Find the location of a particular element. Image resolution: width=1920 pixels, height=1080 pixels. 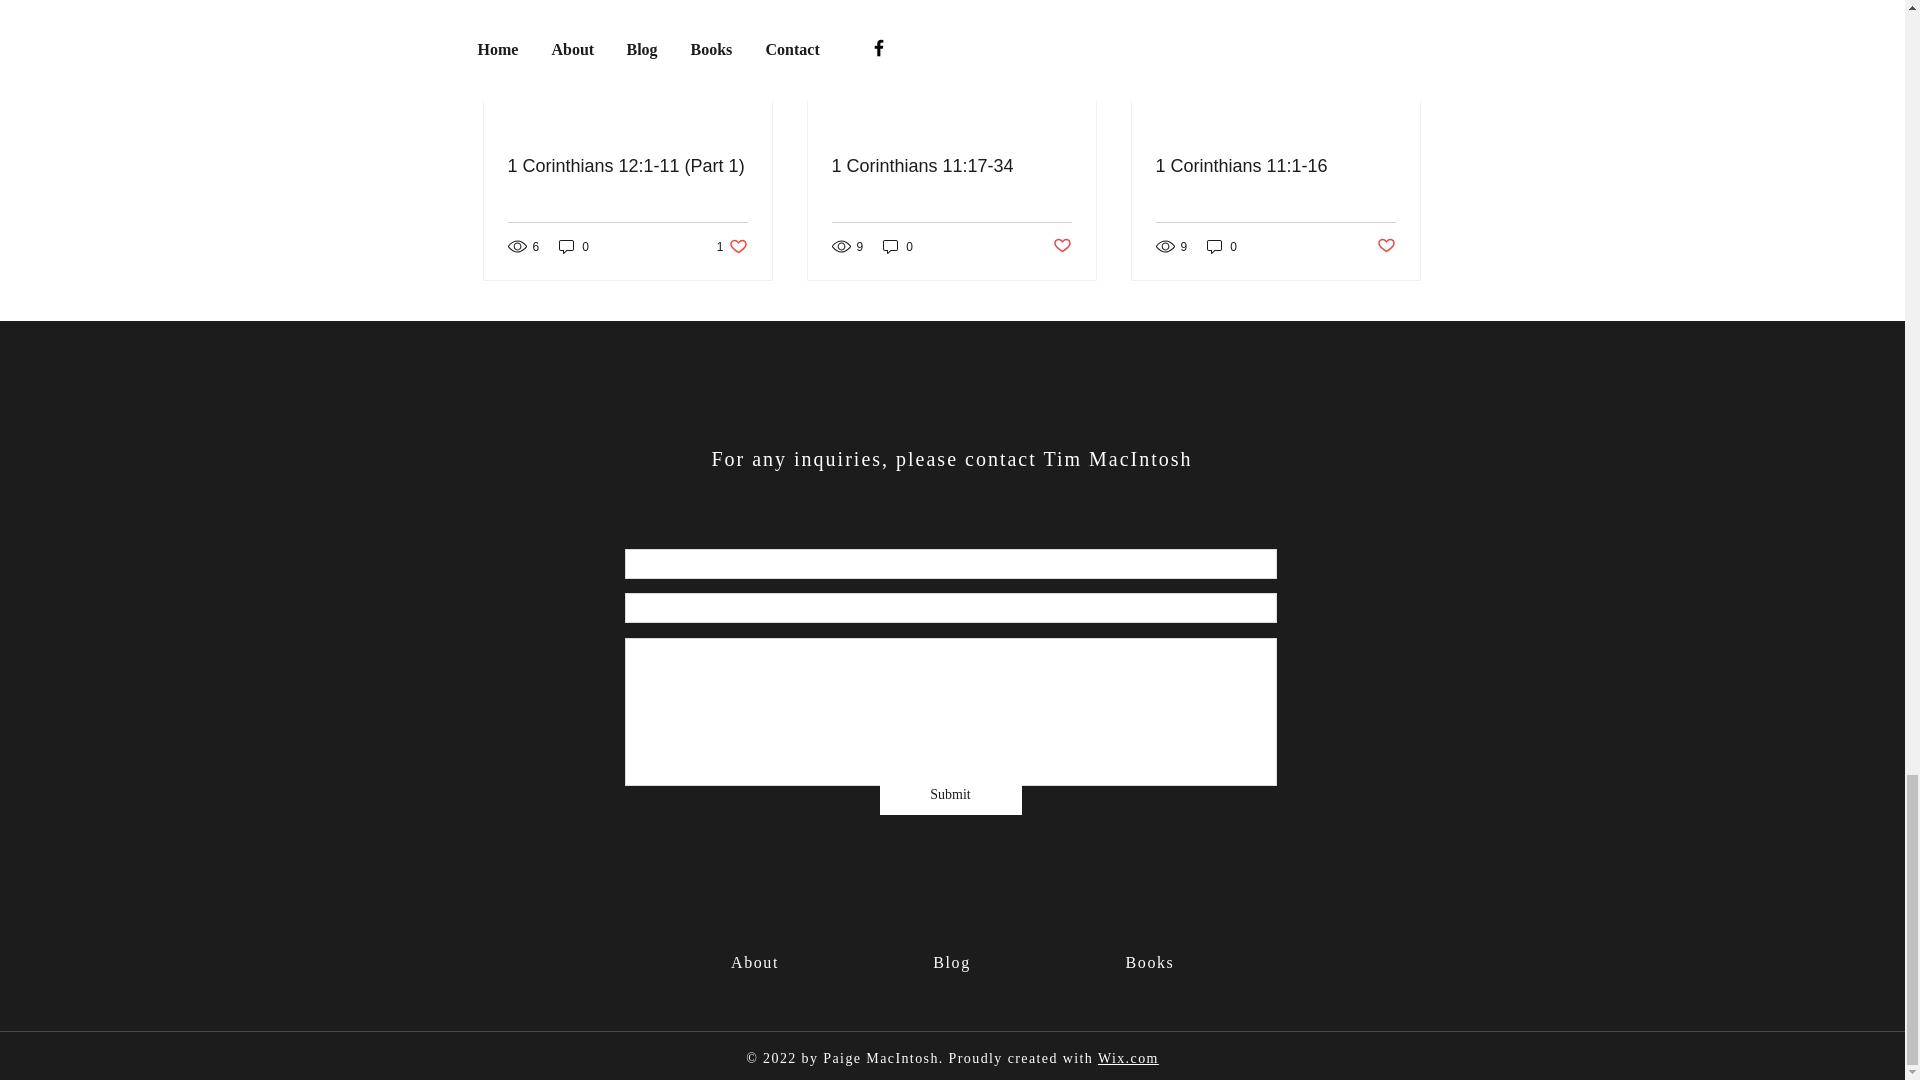

1 Corinthians 11:1-16 is located at coordinates (1386, 246).